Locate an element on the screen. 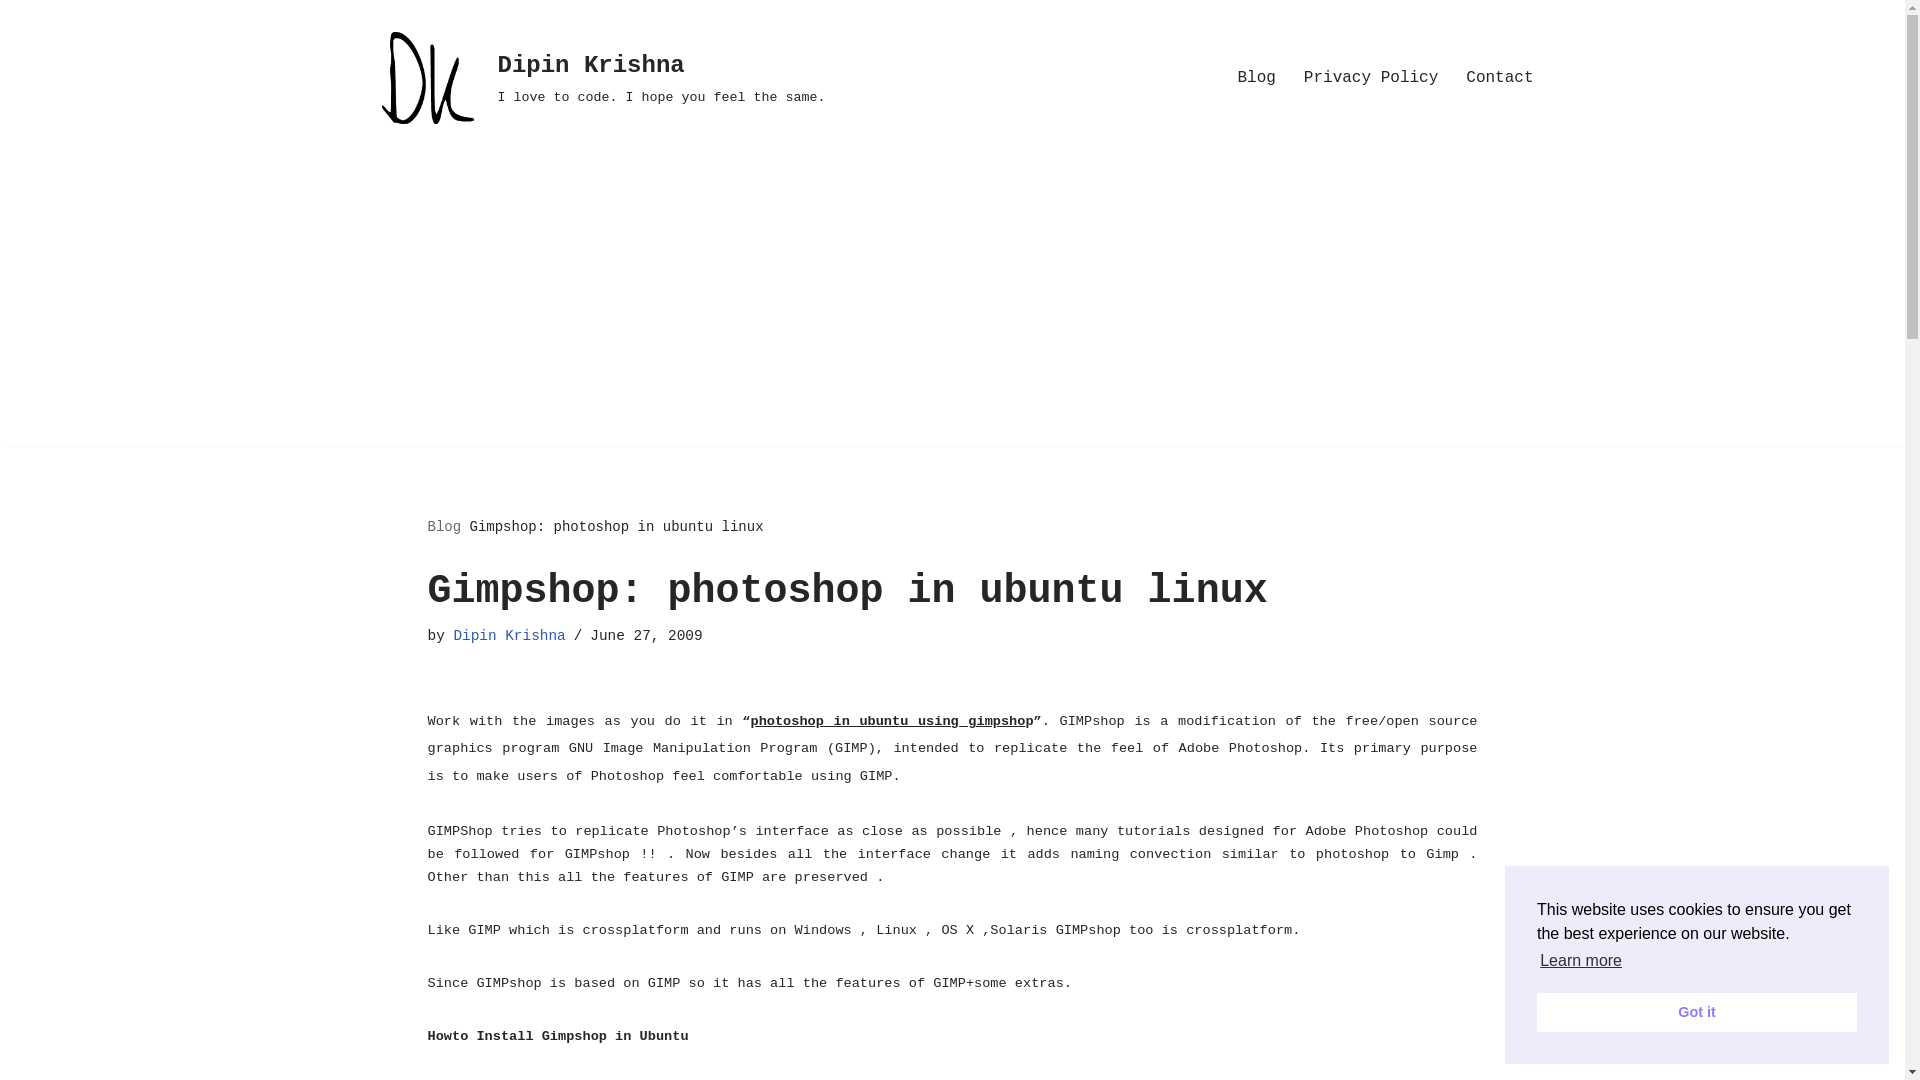 The width and height of the screenshot is (1920, 1080). Posts by Dipin Krishna is located at coordinates (508, 635).